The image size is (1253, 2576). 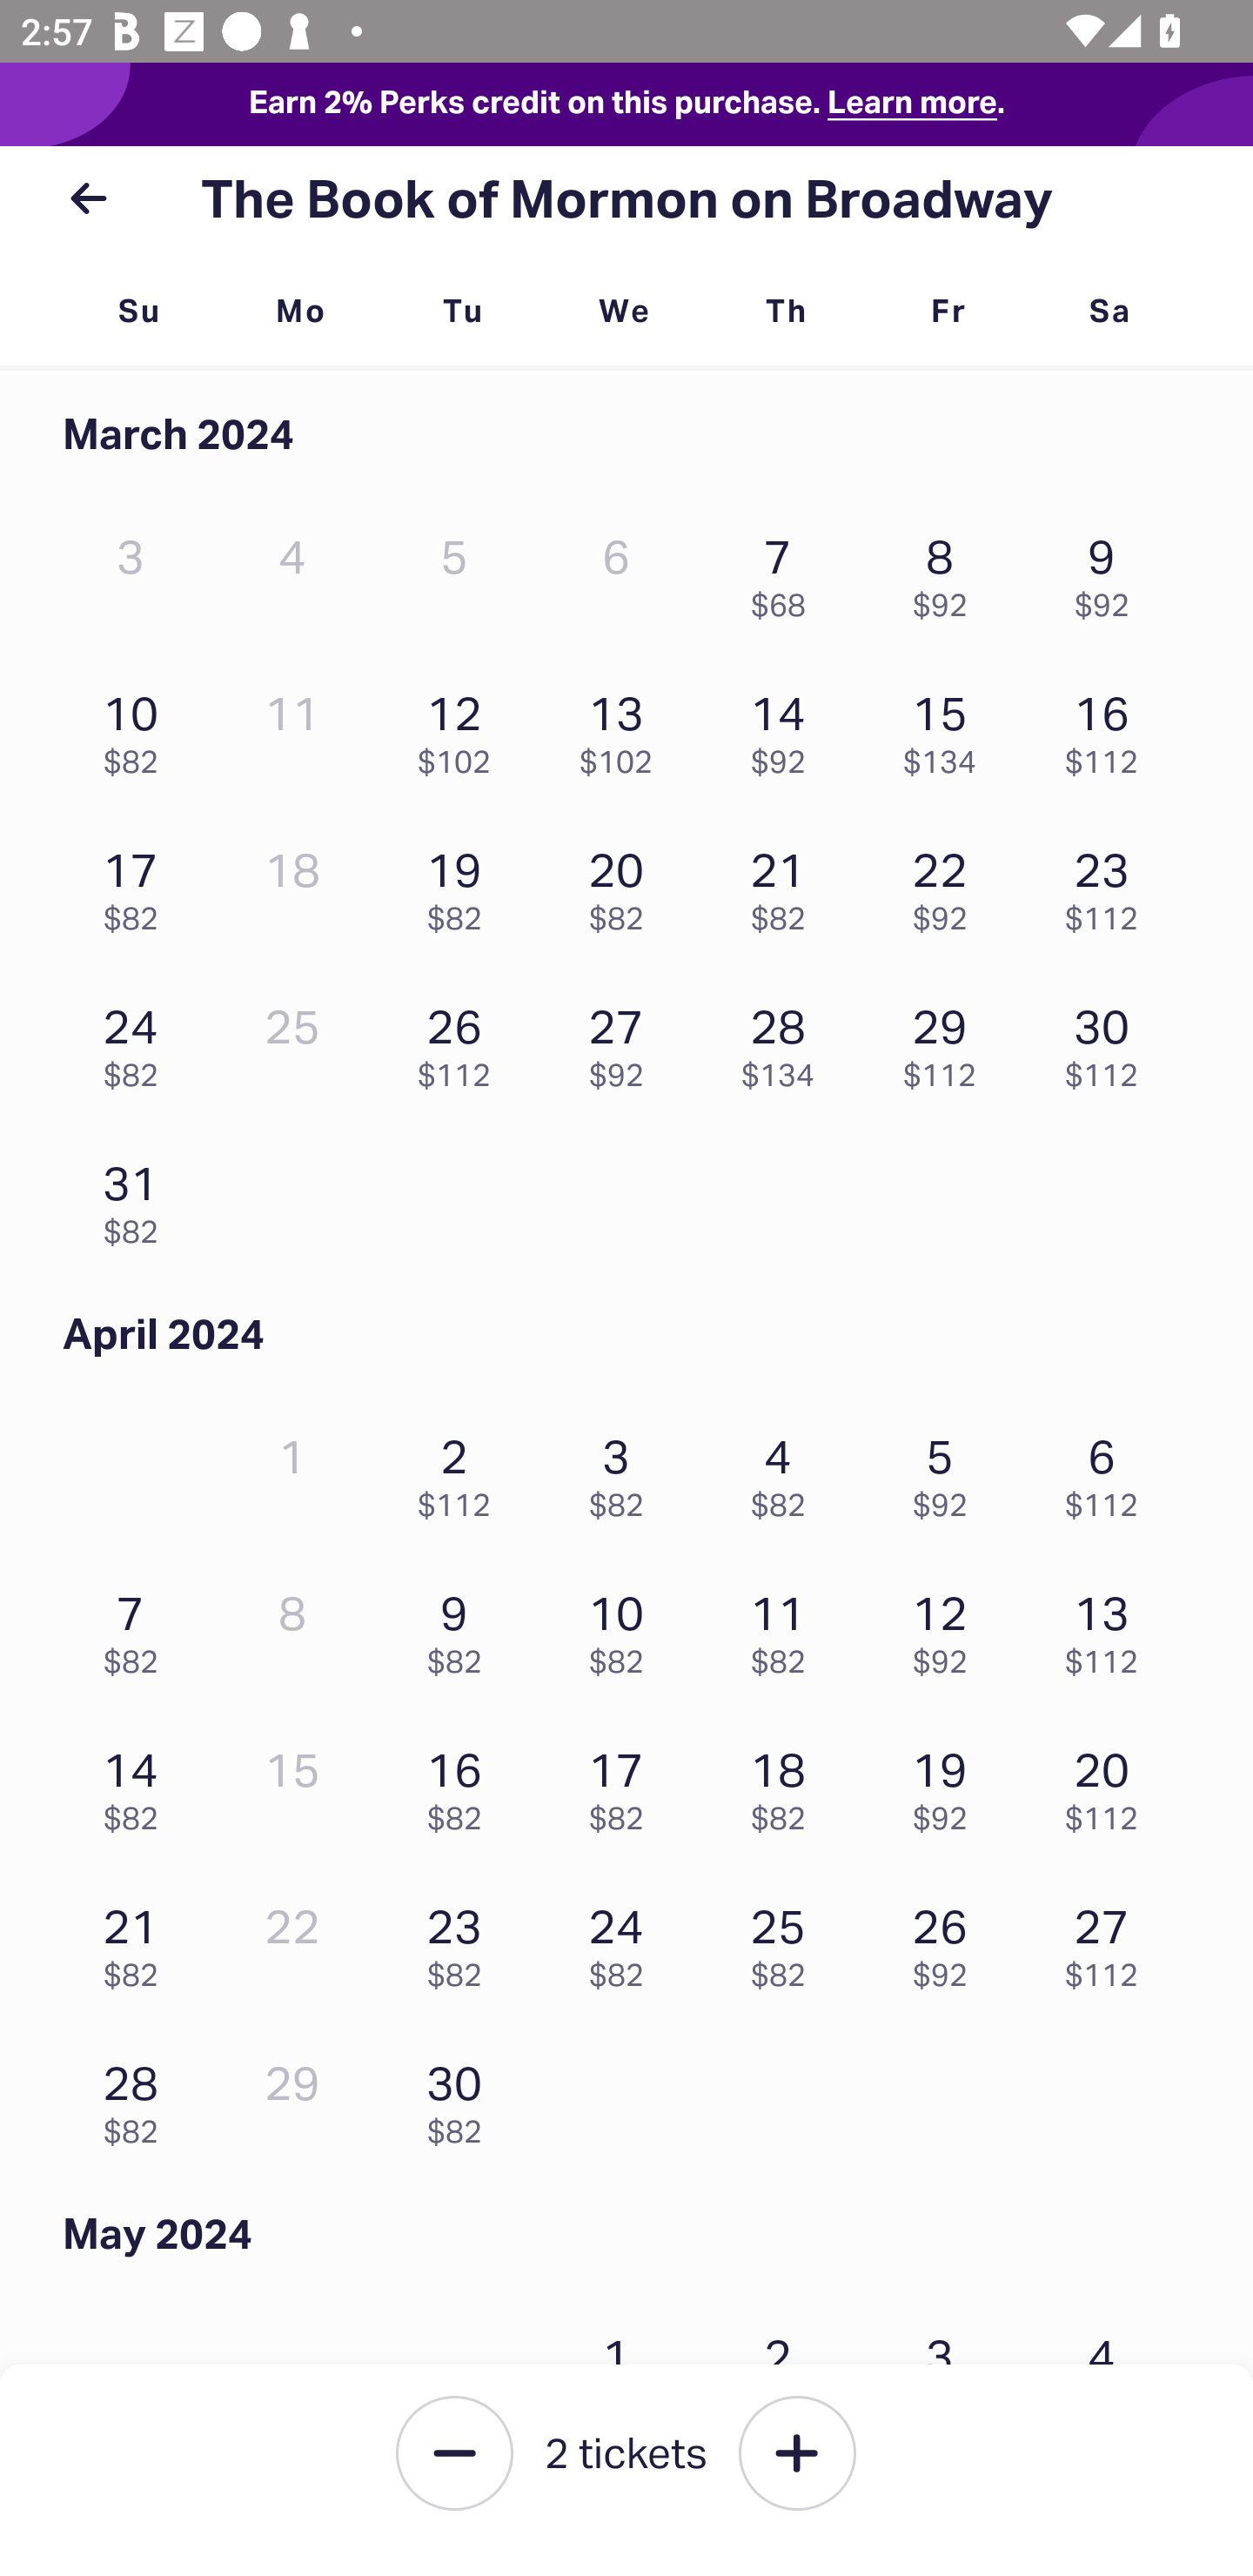 What do you see at coordinates (948, 1471) in the screenshot?
I see `5 $92` at bounding box center [948, 1471].